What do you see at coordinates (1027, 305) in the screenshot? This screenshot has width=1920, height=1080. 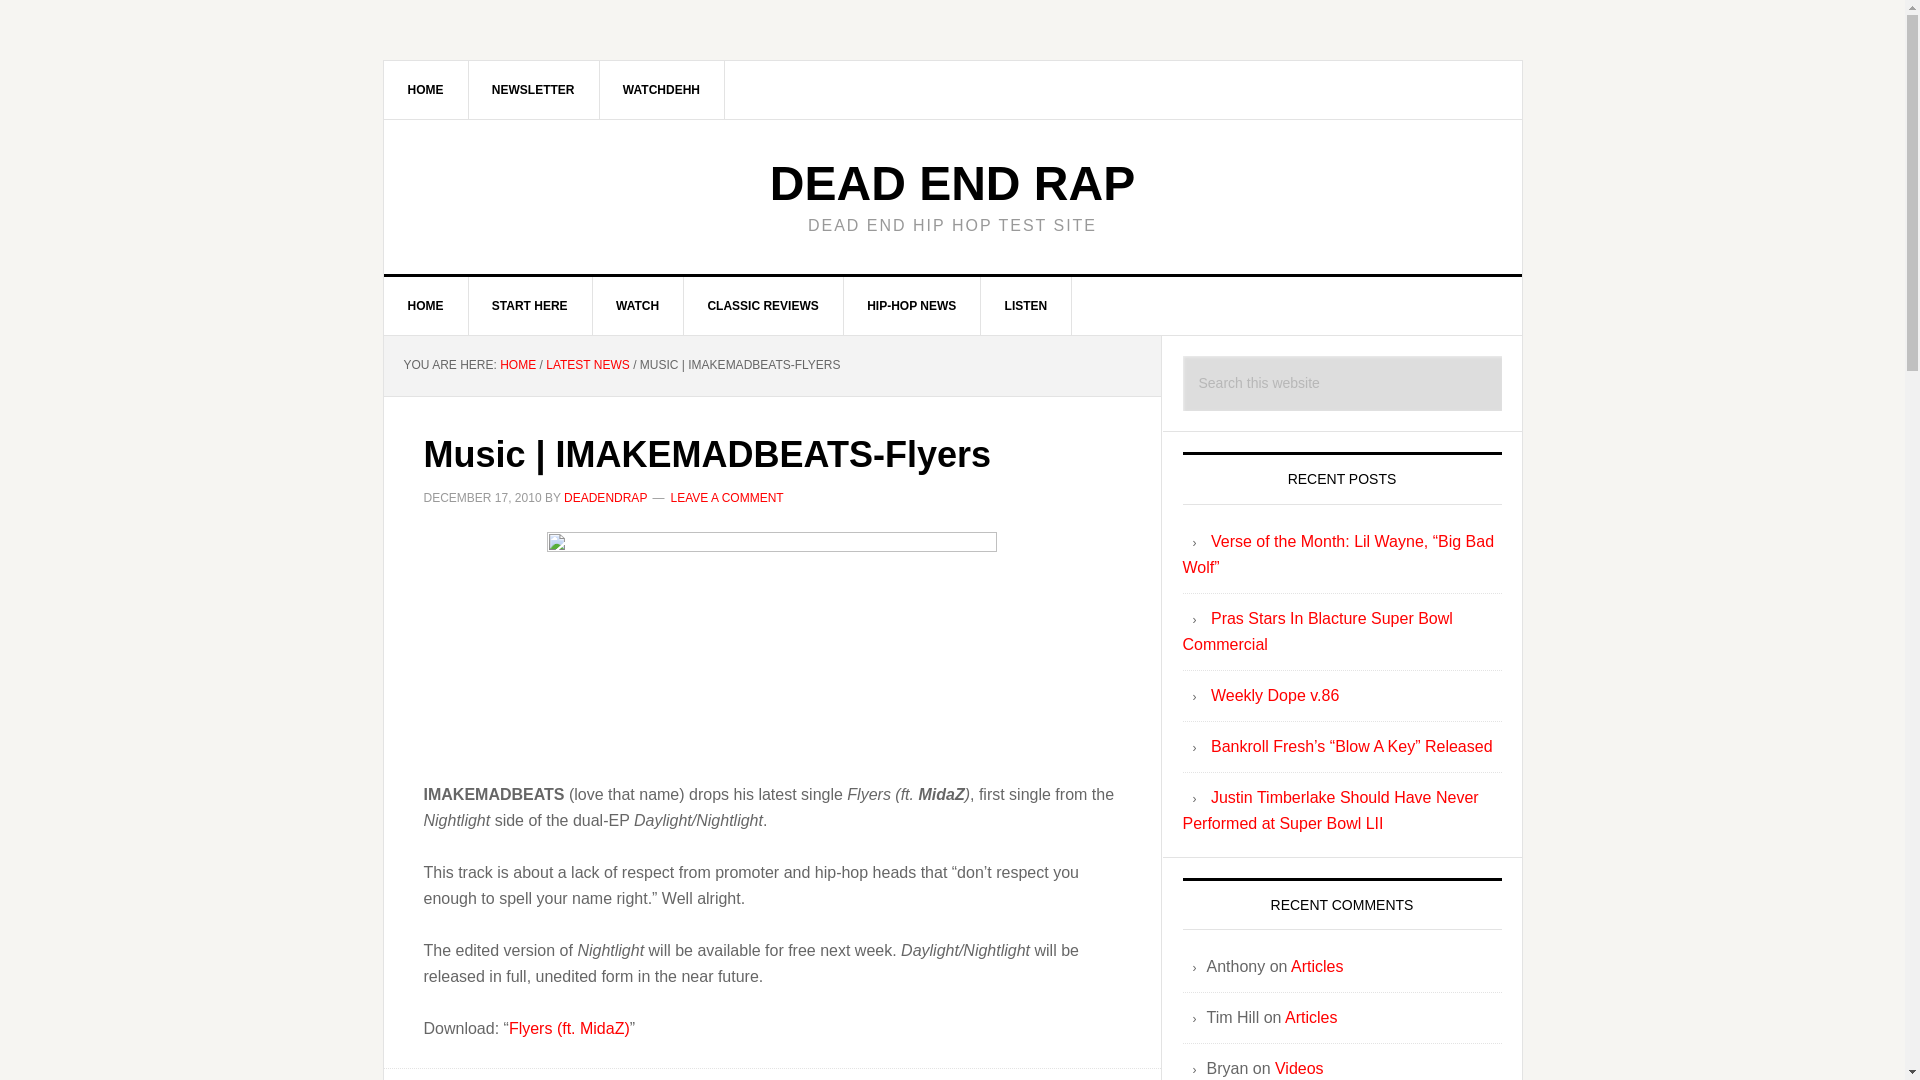 I see `LISTEN` at bounding box center [1027, 305].